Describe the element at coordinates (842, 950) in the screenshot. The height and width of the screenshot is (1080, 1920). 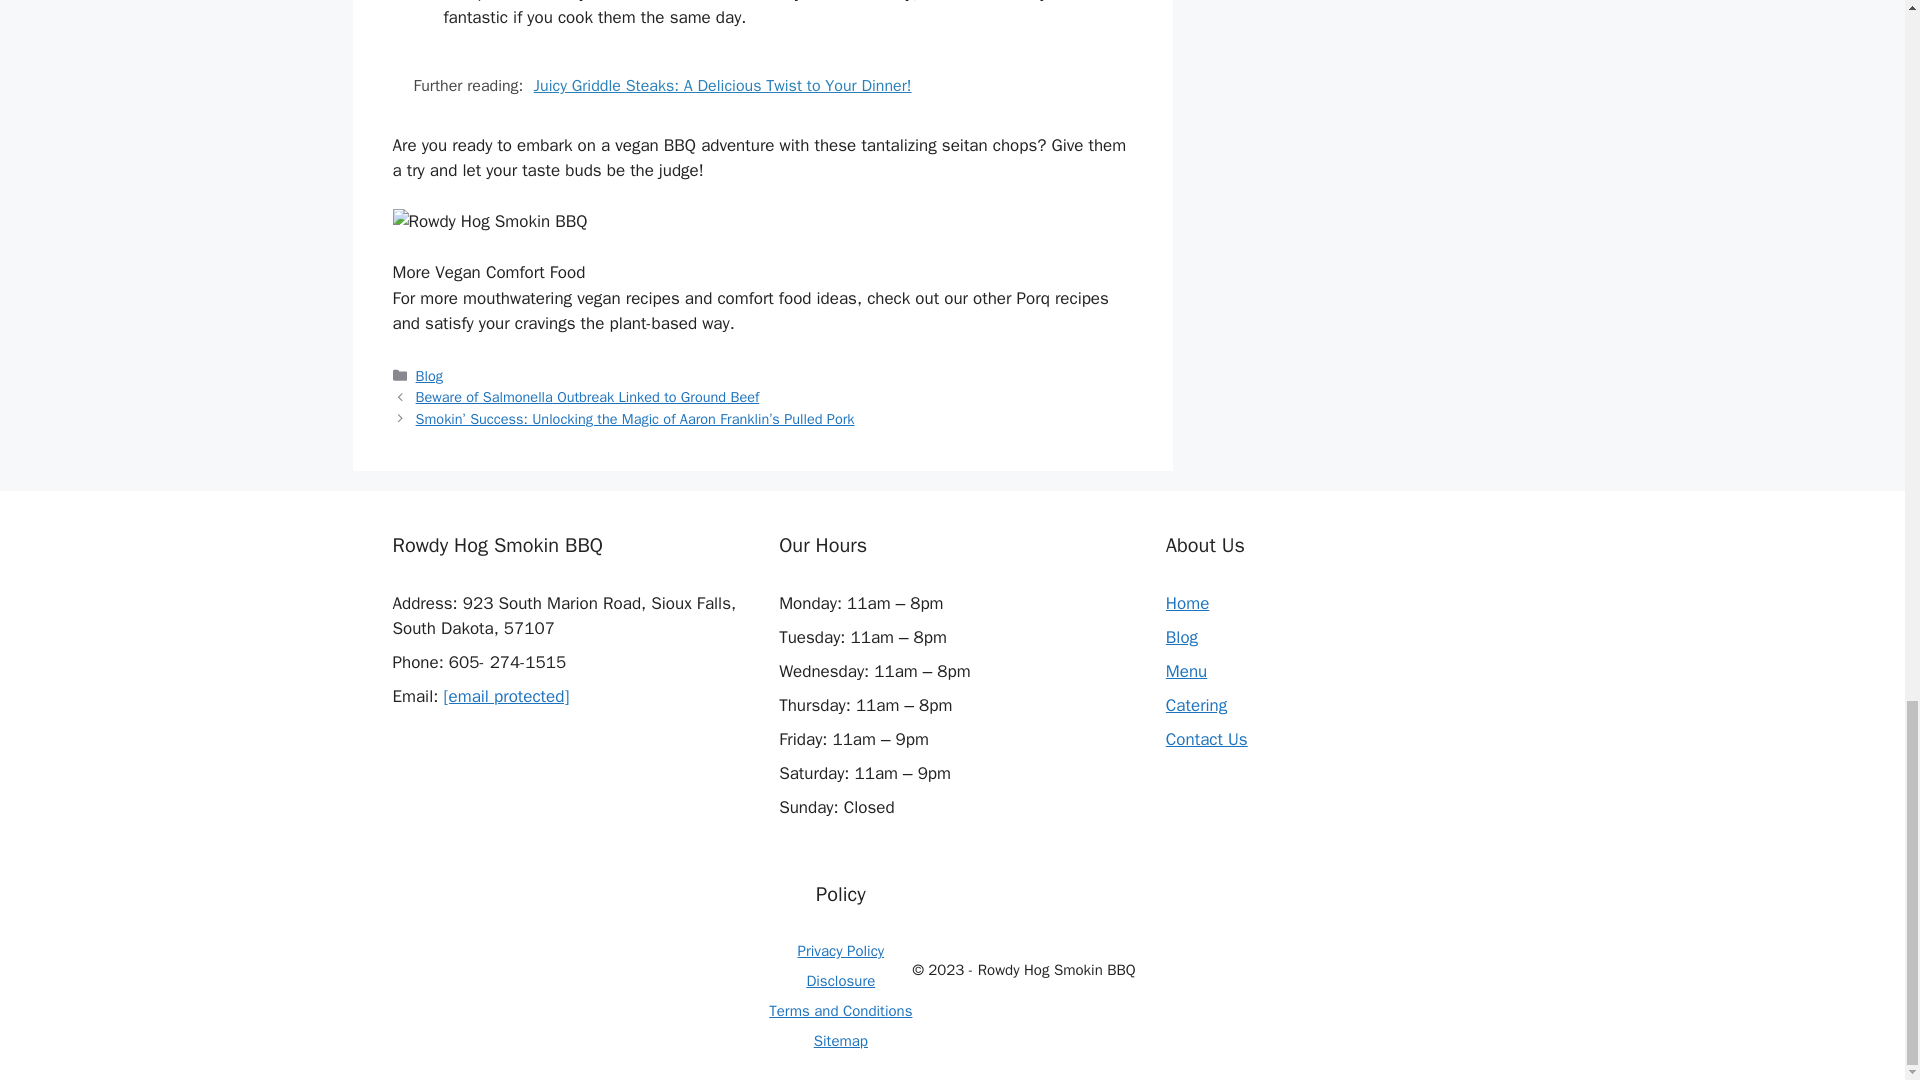
I see `Privacy Policy` at that location.